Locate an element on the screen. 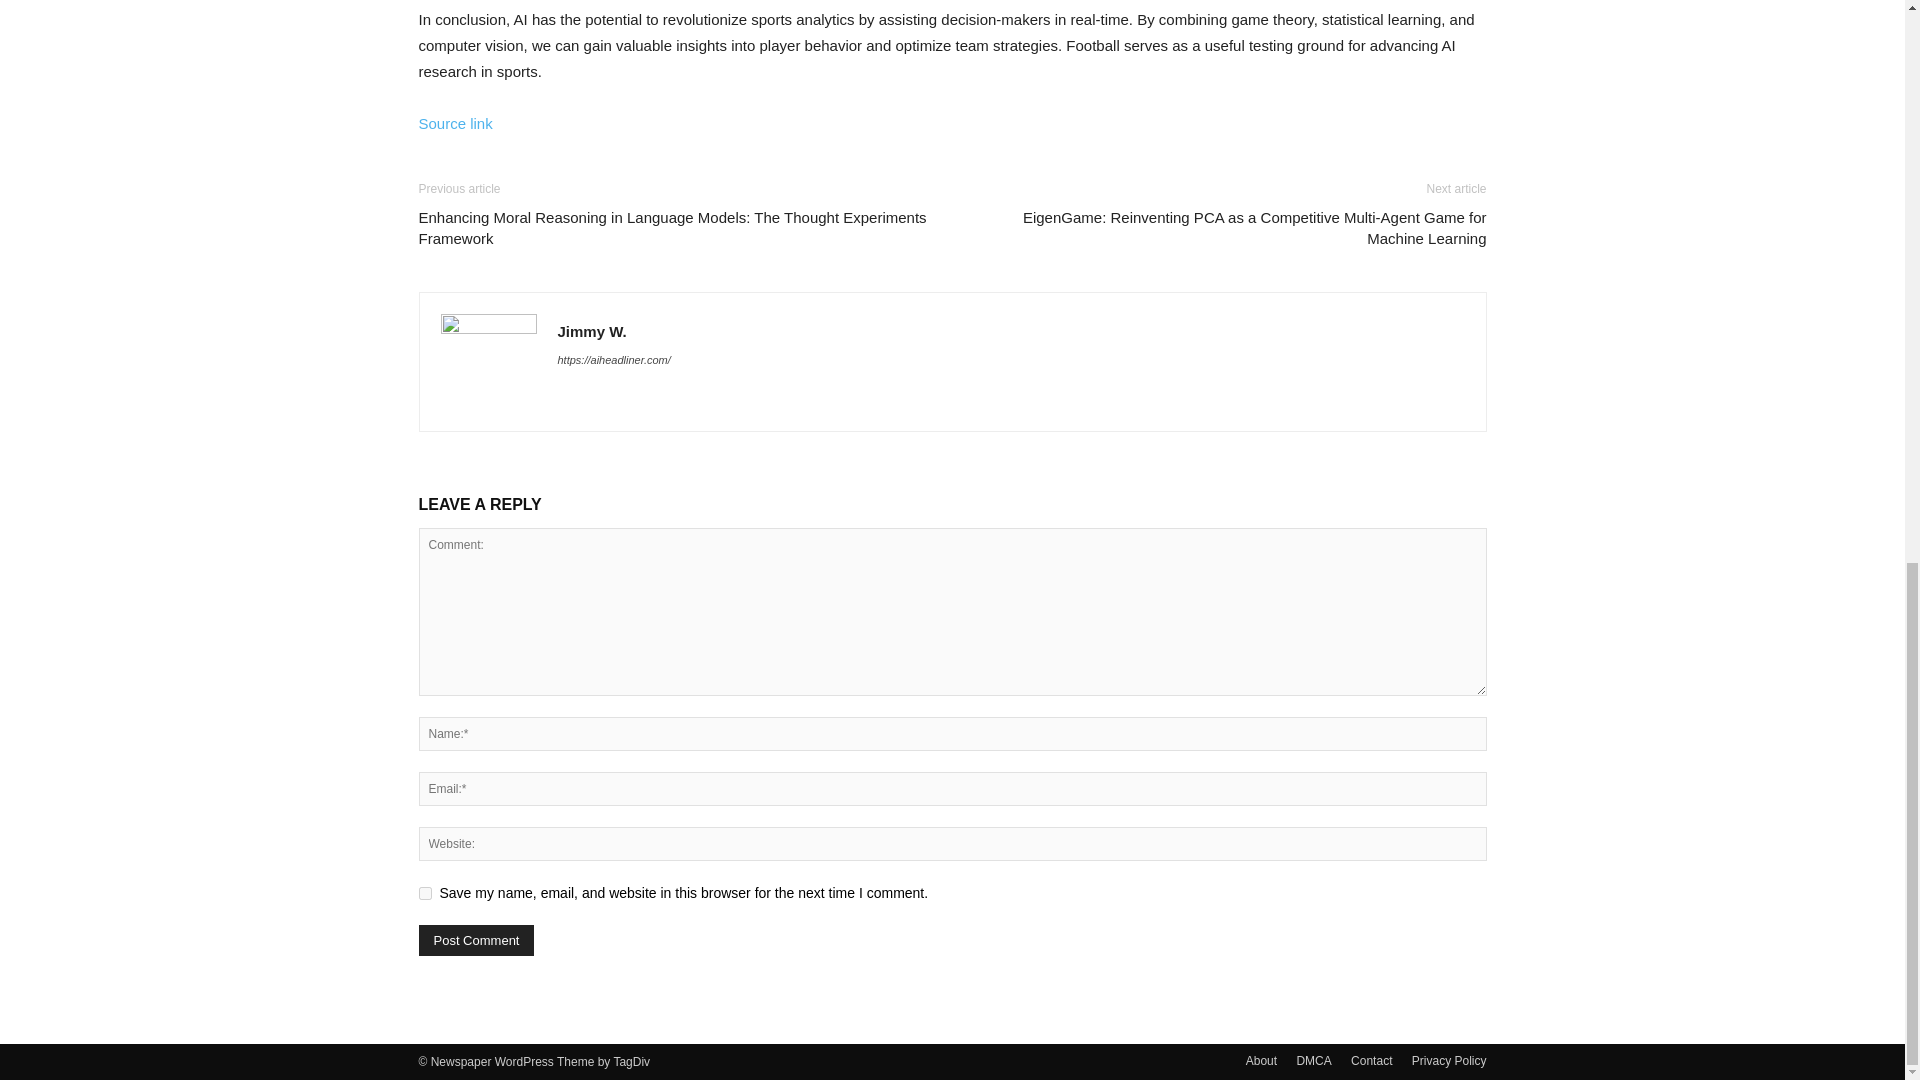  About is located at coordinates (1261, 1060).